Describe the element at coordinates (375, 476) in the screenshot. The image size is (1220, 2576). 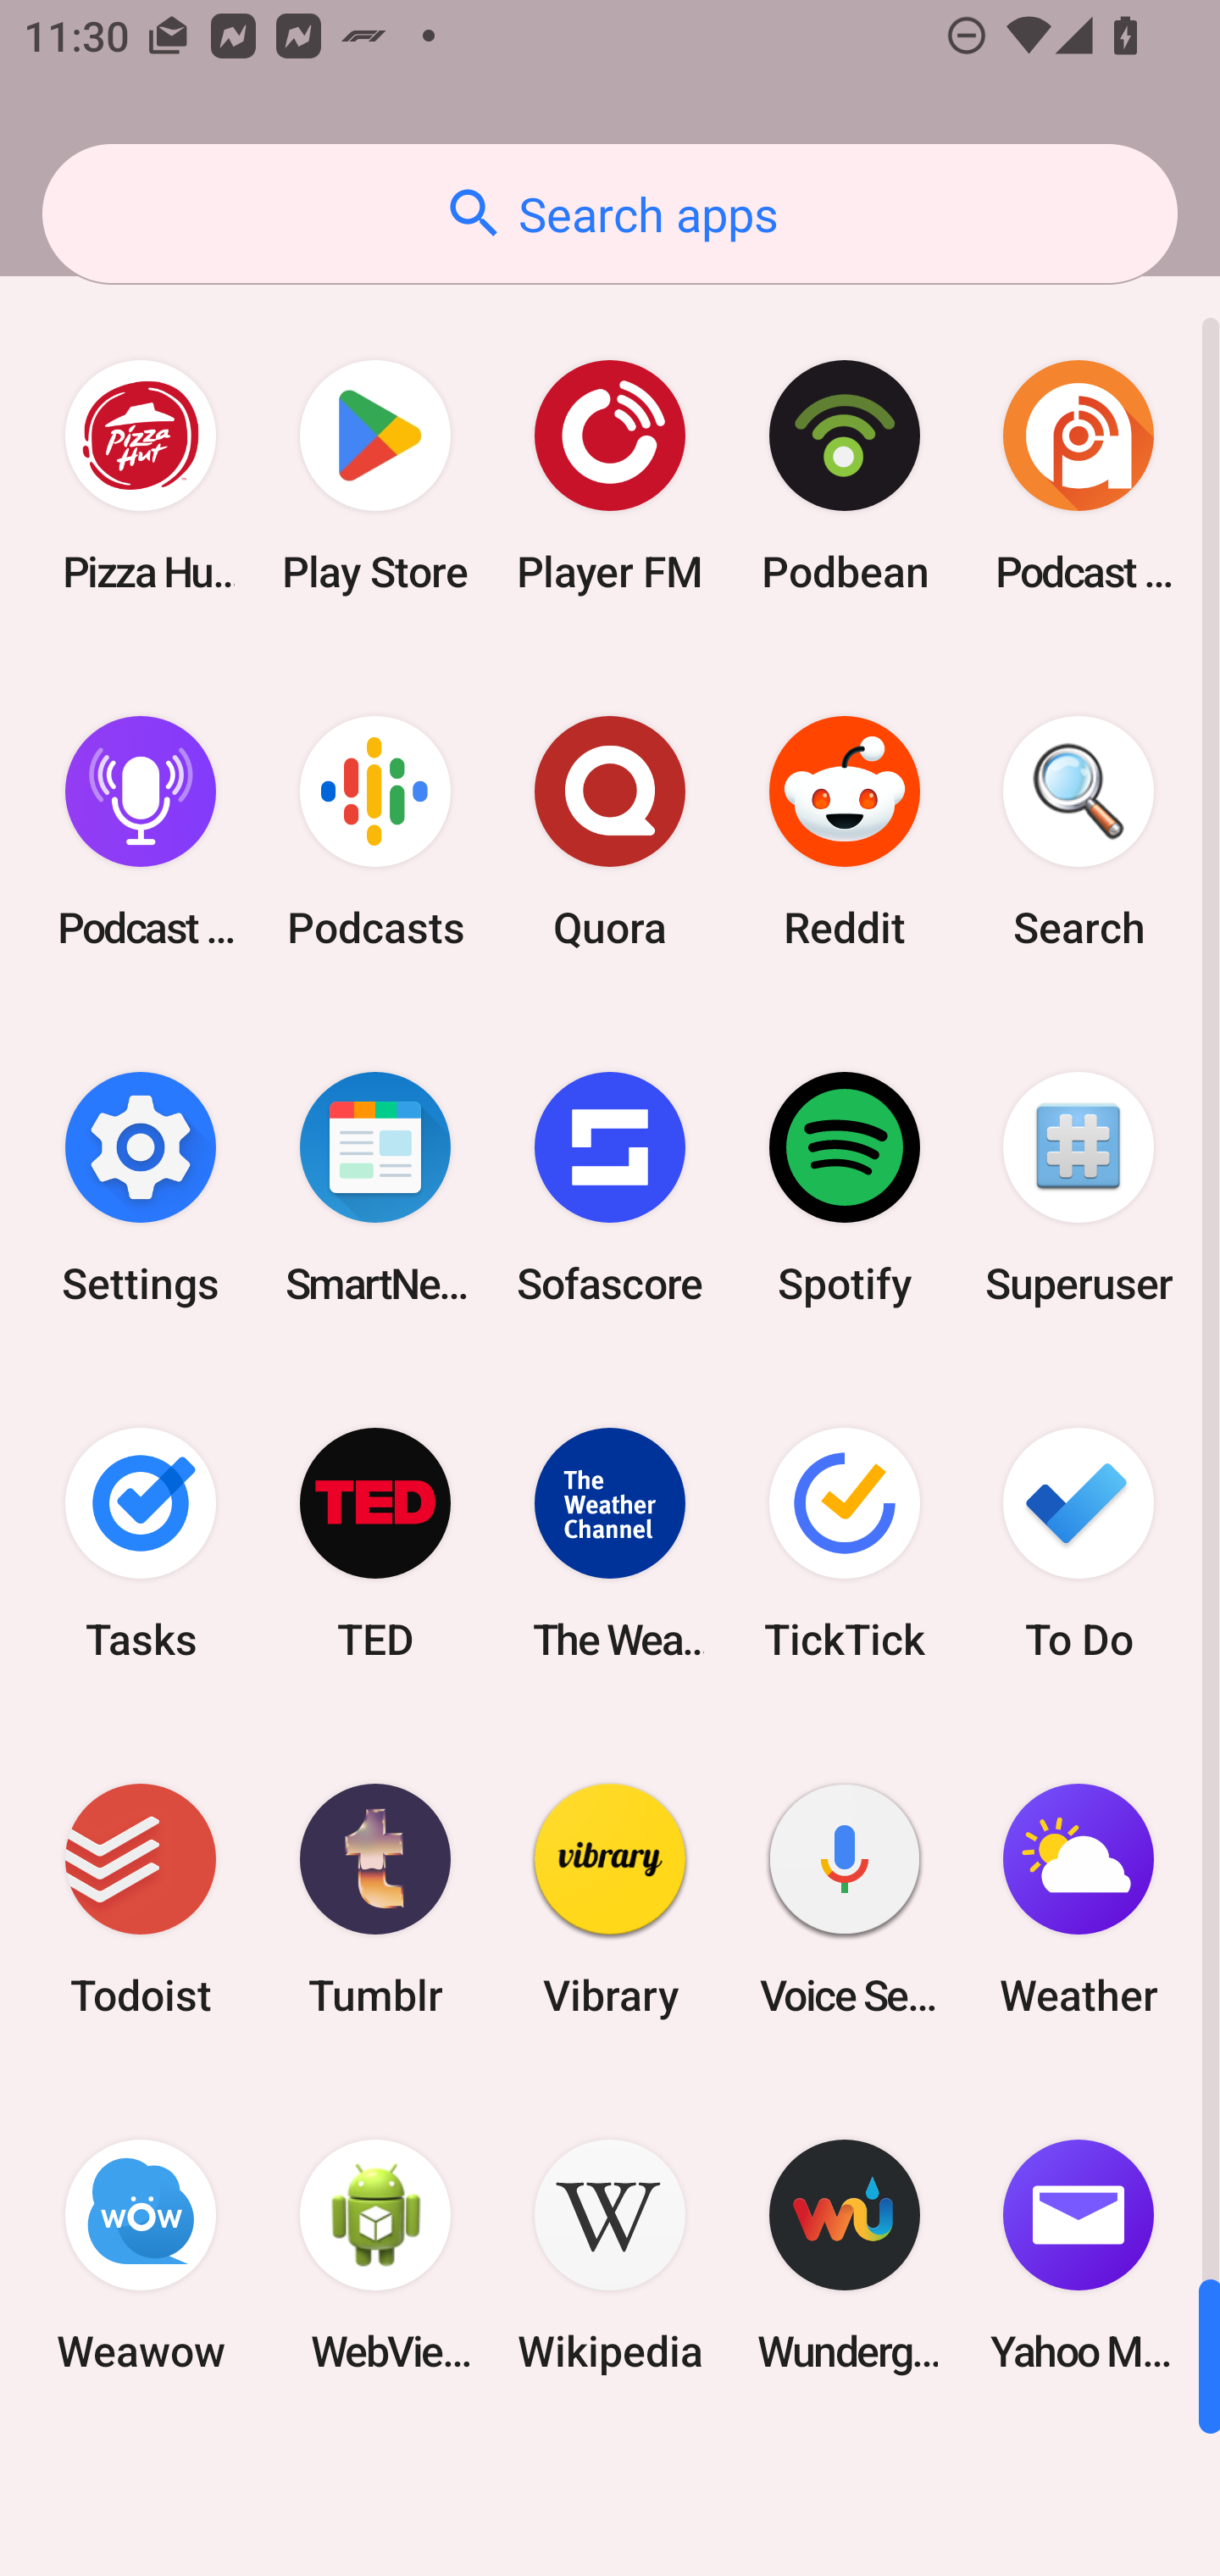
I see `Play Store` at that location.